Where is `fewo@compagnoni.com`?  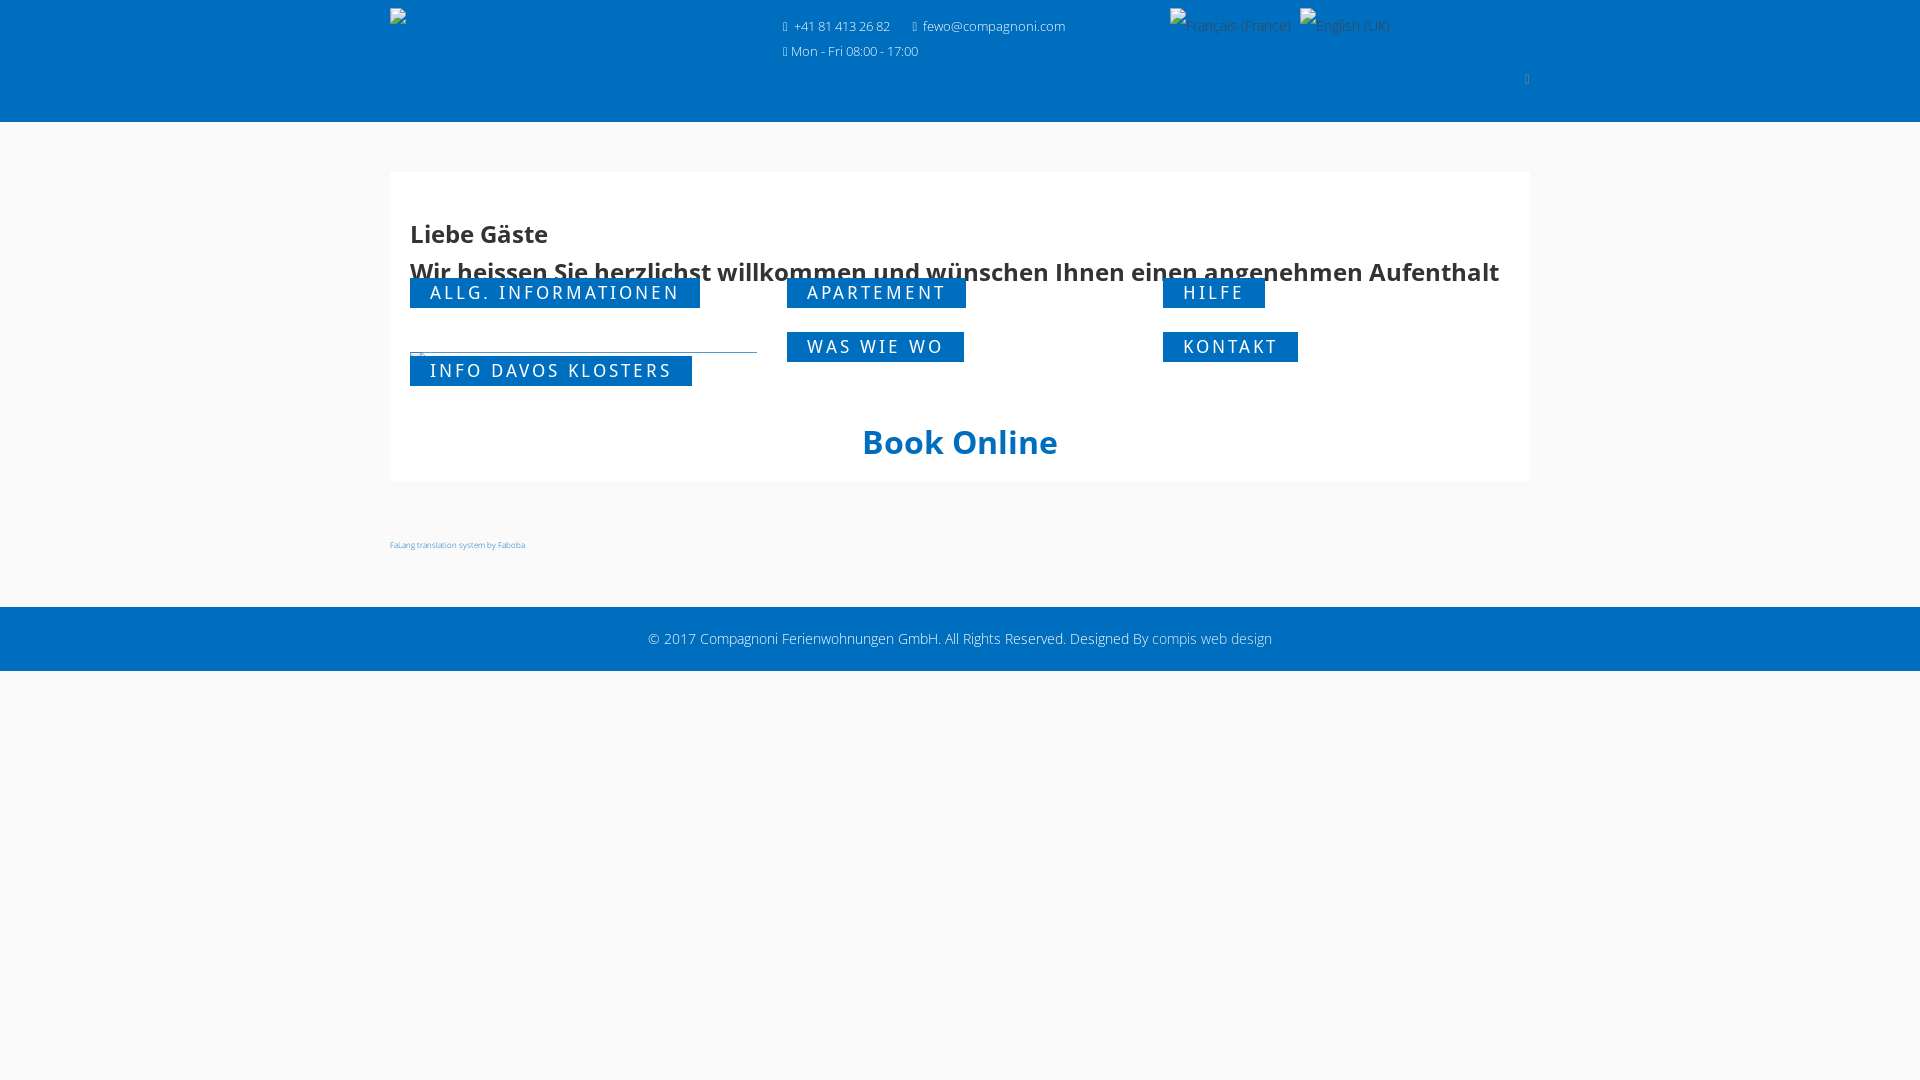
fewo@compagnoni.com is located at coordinates (994, 26).